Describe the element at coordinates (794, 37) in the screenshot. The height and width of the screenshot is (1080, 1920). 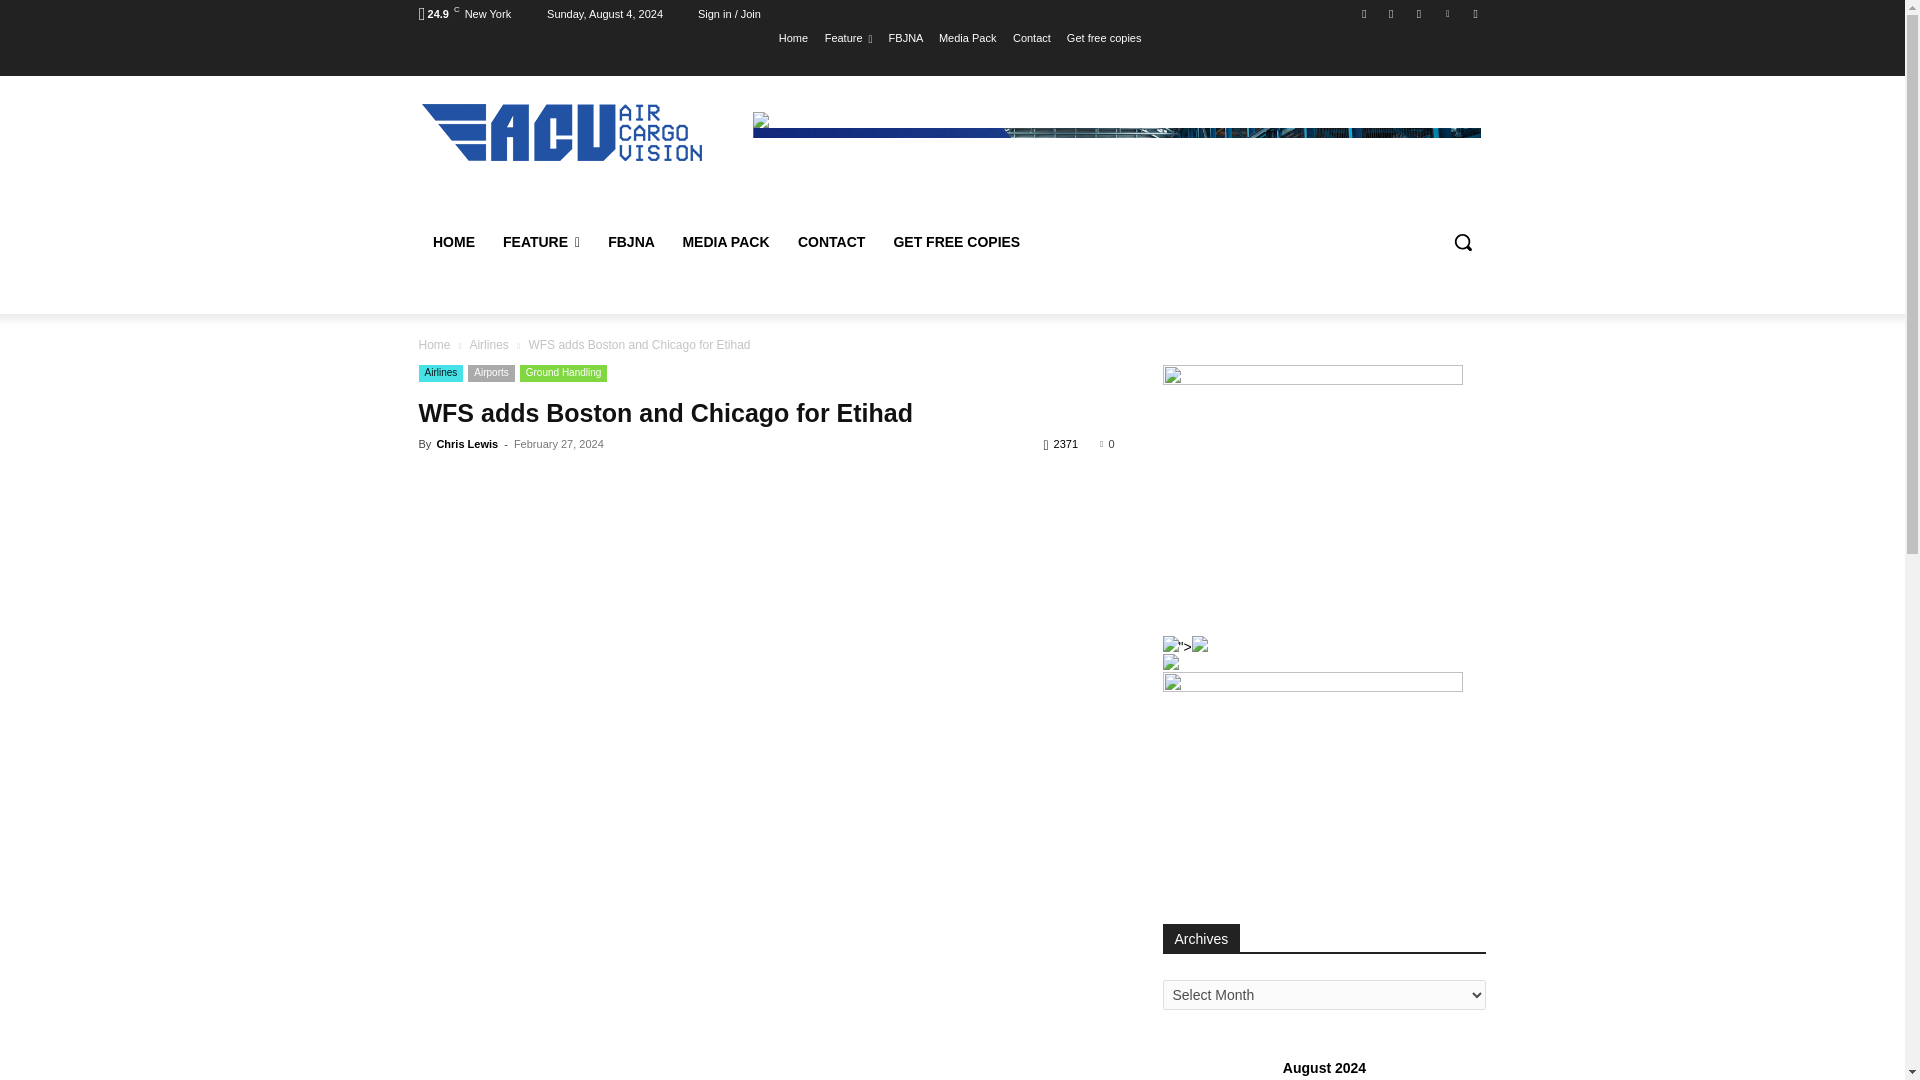
I see `Home` at that location.